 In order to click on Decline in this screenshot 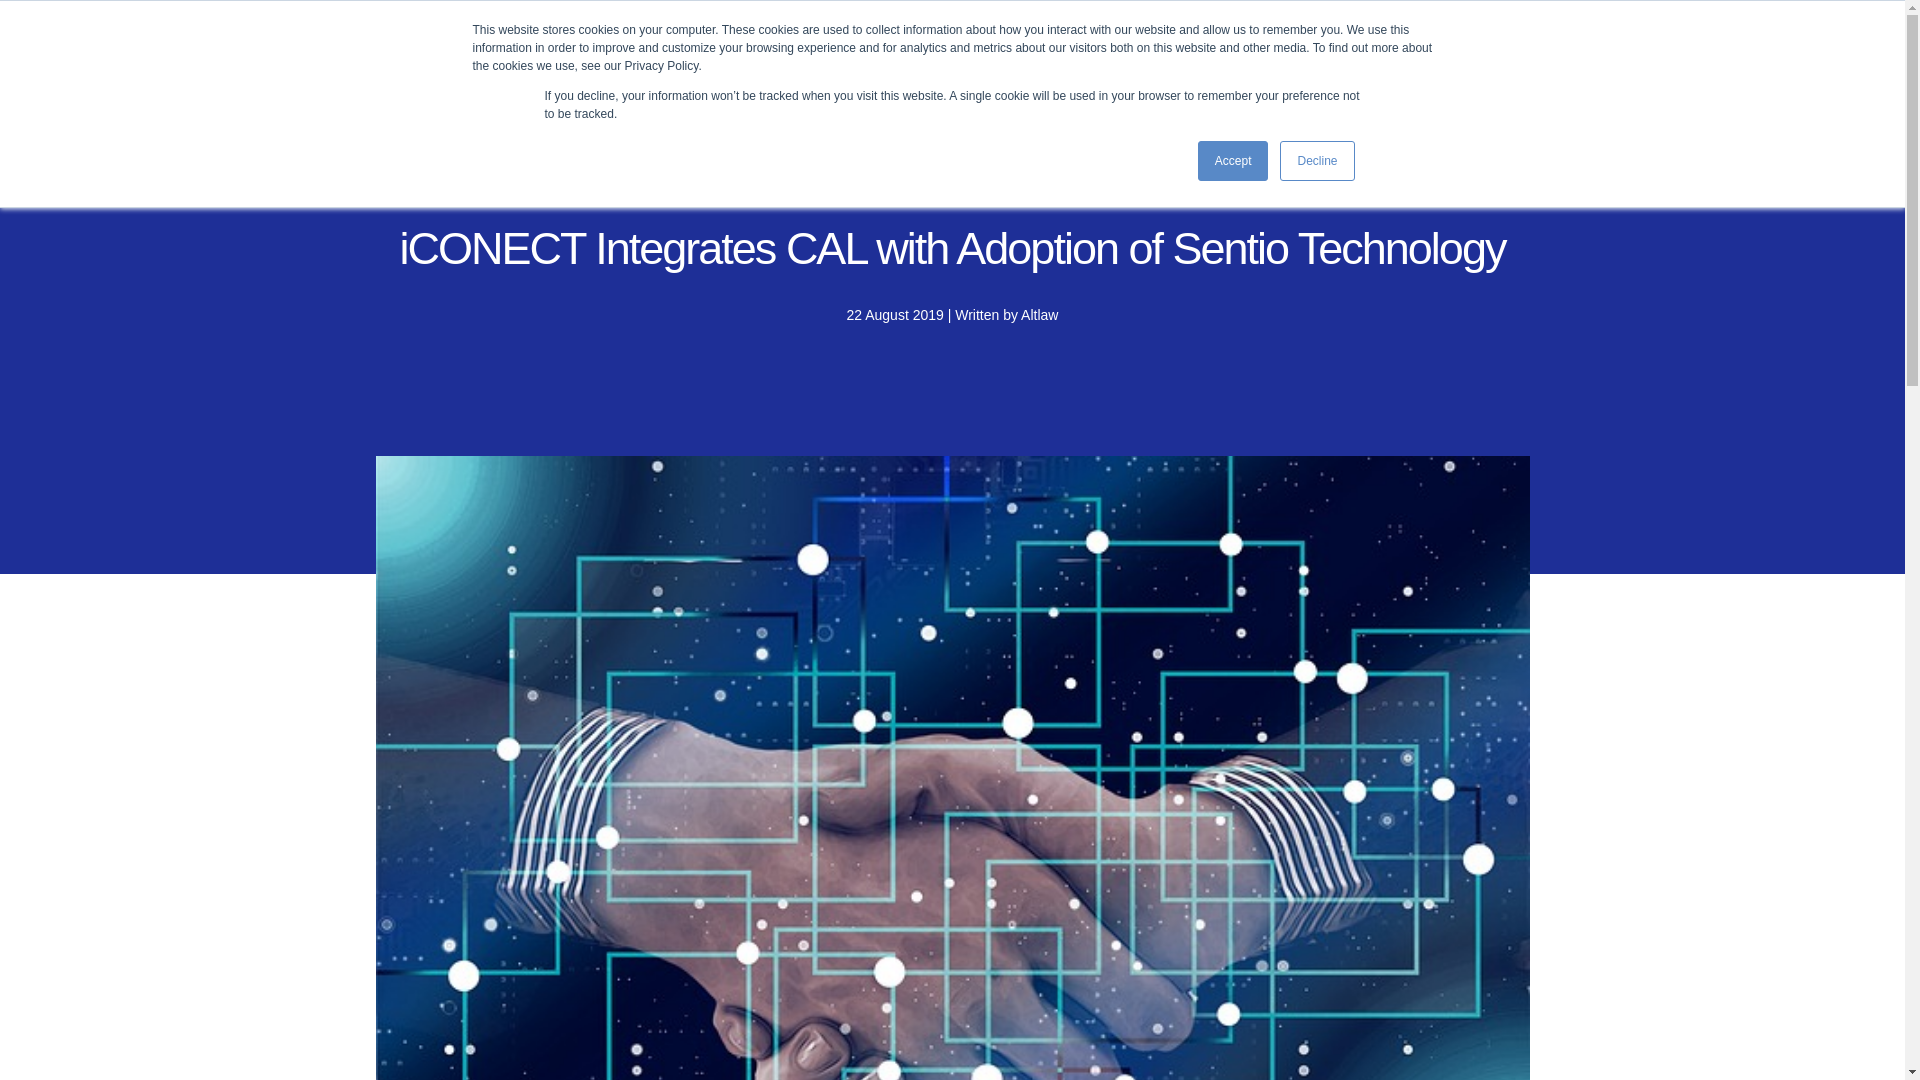, I will do `click(1316, 161)`.